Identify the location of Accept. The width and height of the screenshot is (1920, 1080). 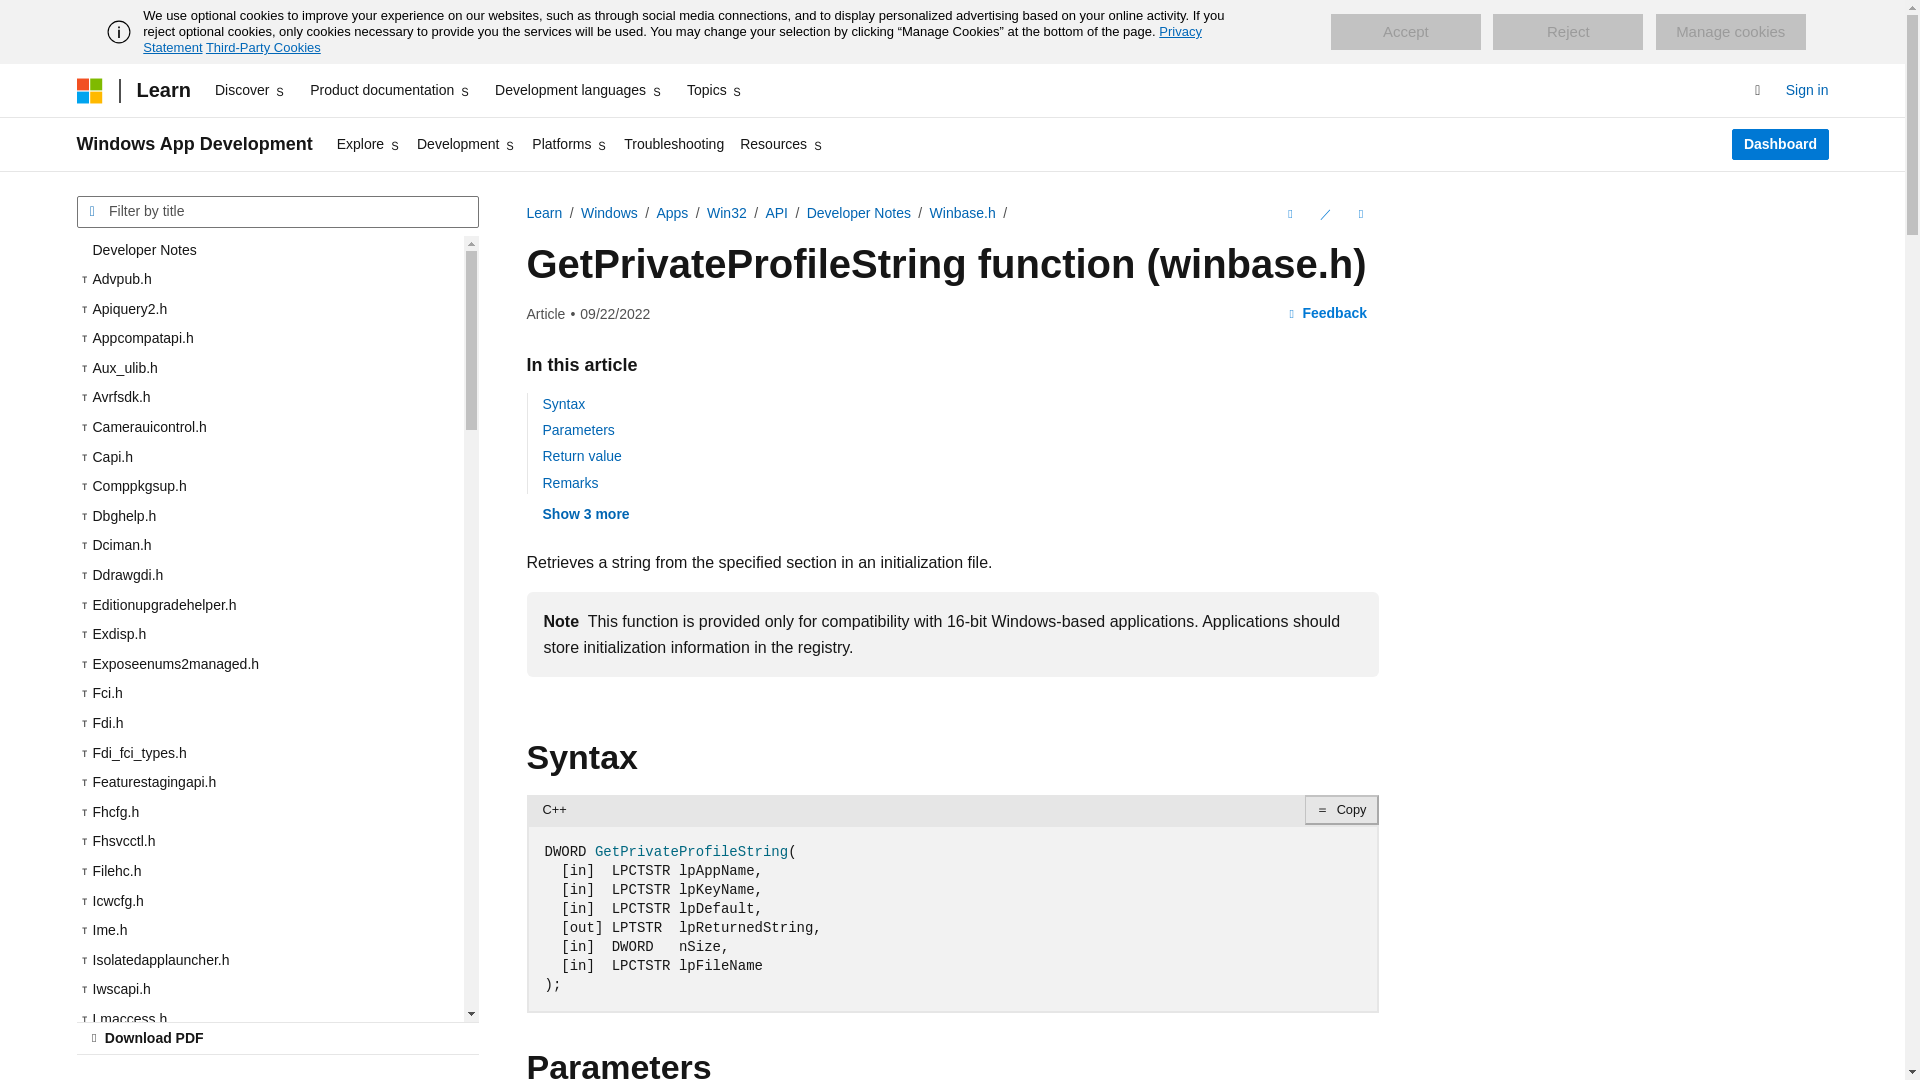
(1405, 32).